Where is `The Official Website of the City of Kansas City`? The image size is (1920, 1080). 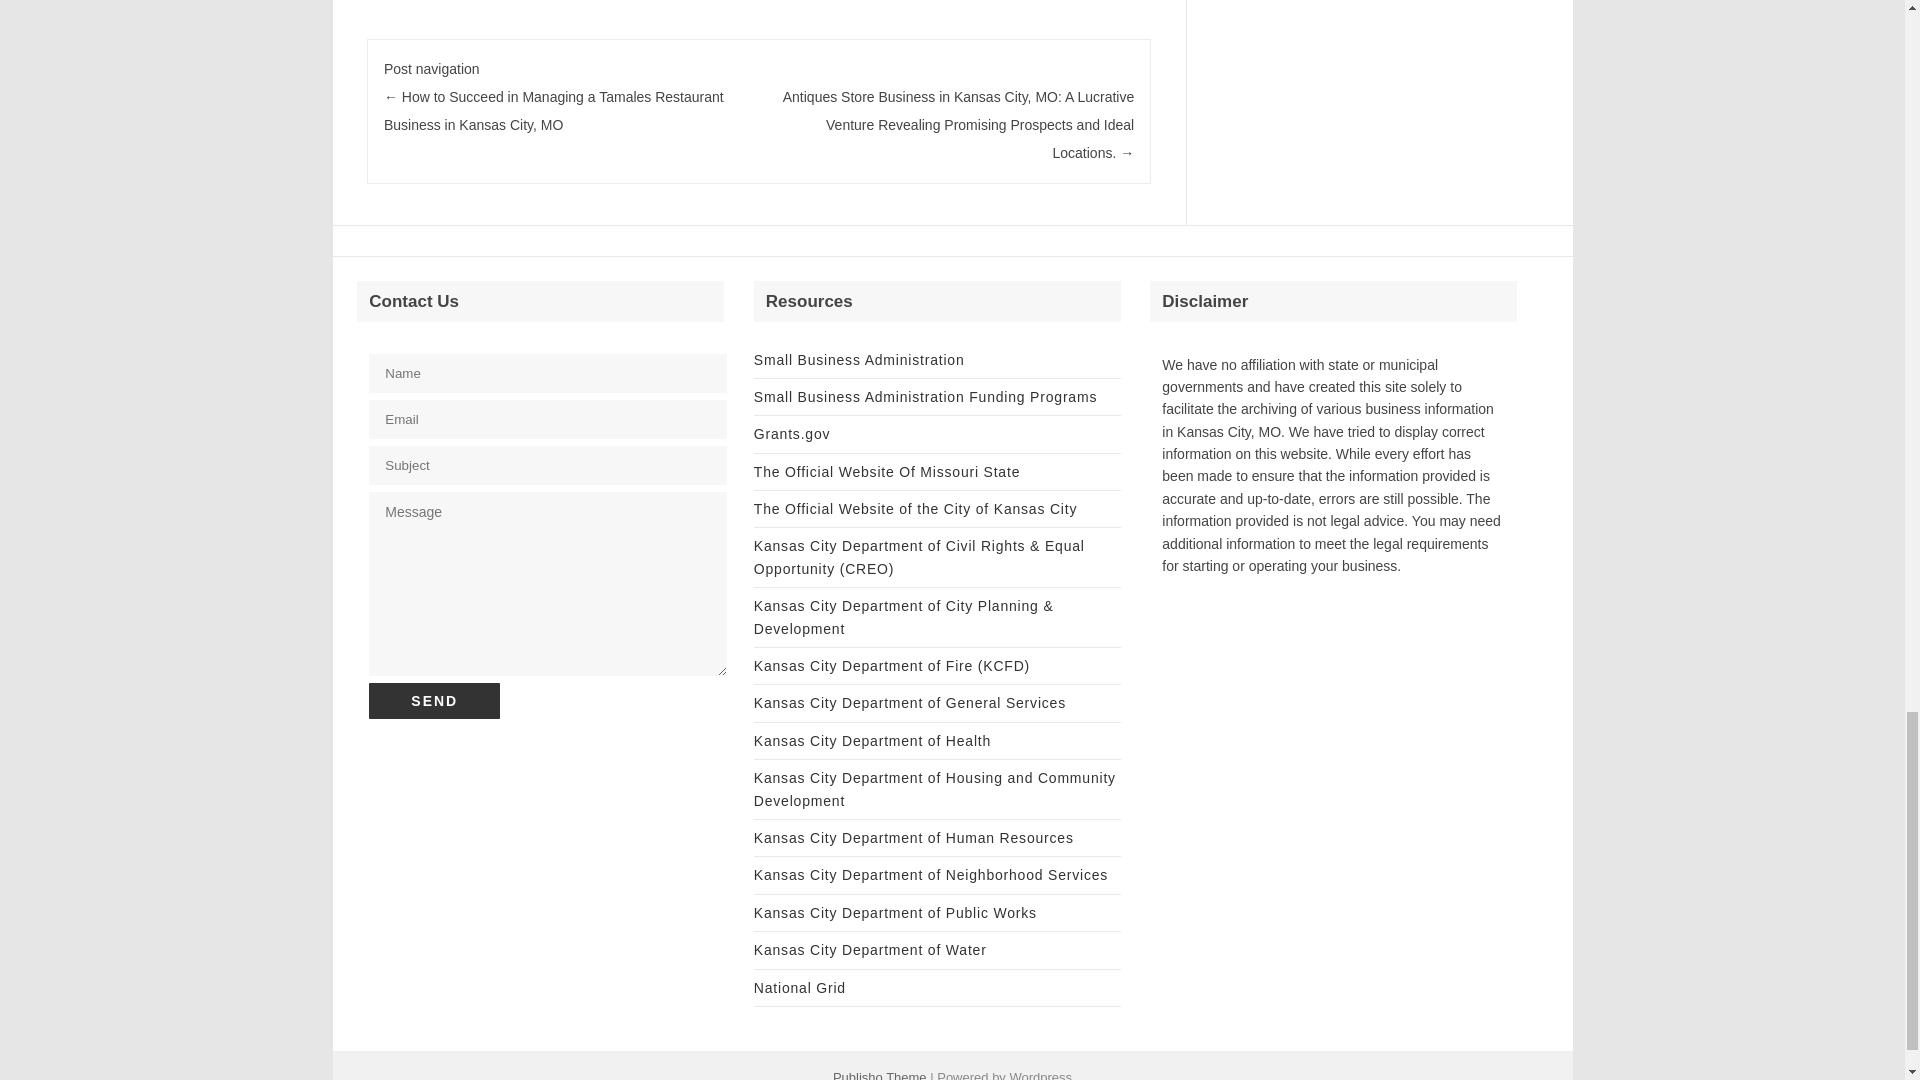 The Official Website of the City of Kansas City is located at coordinates (916, 509).